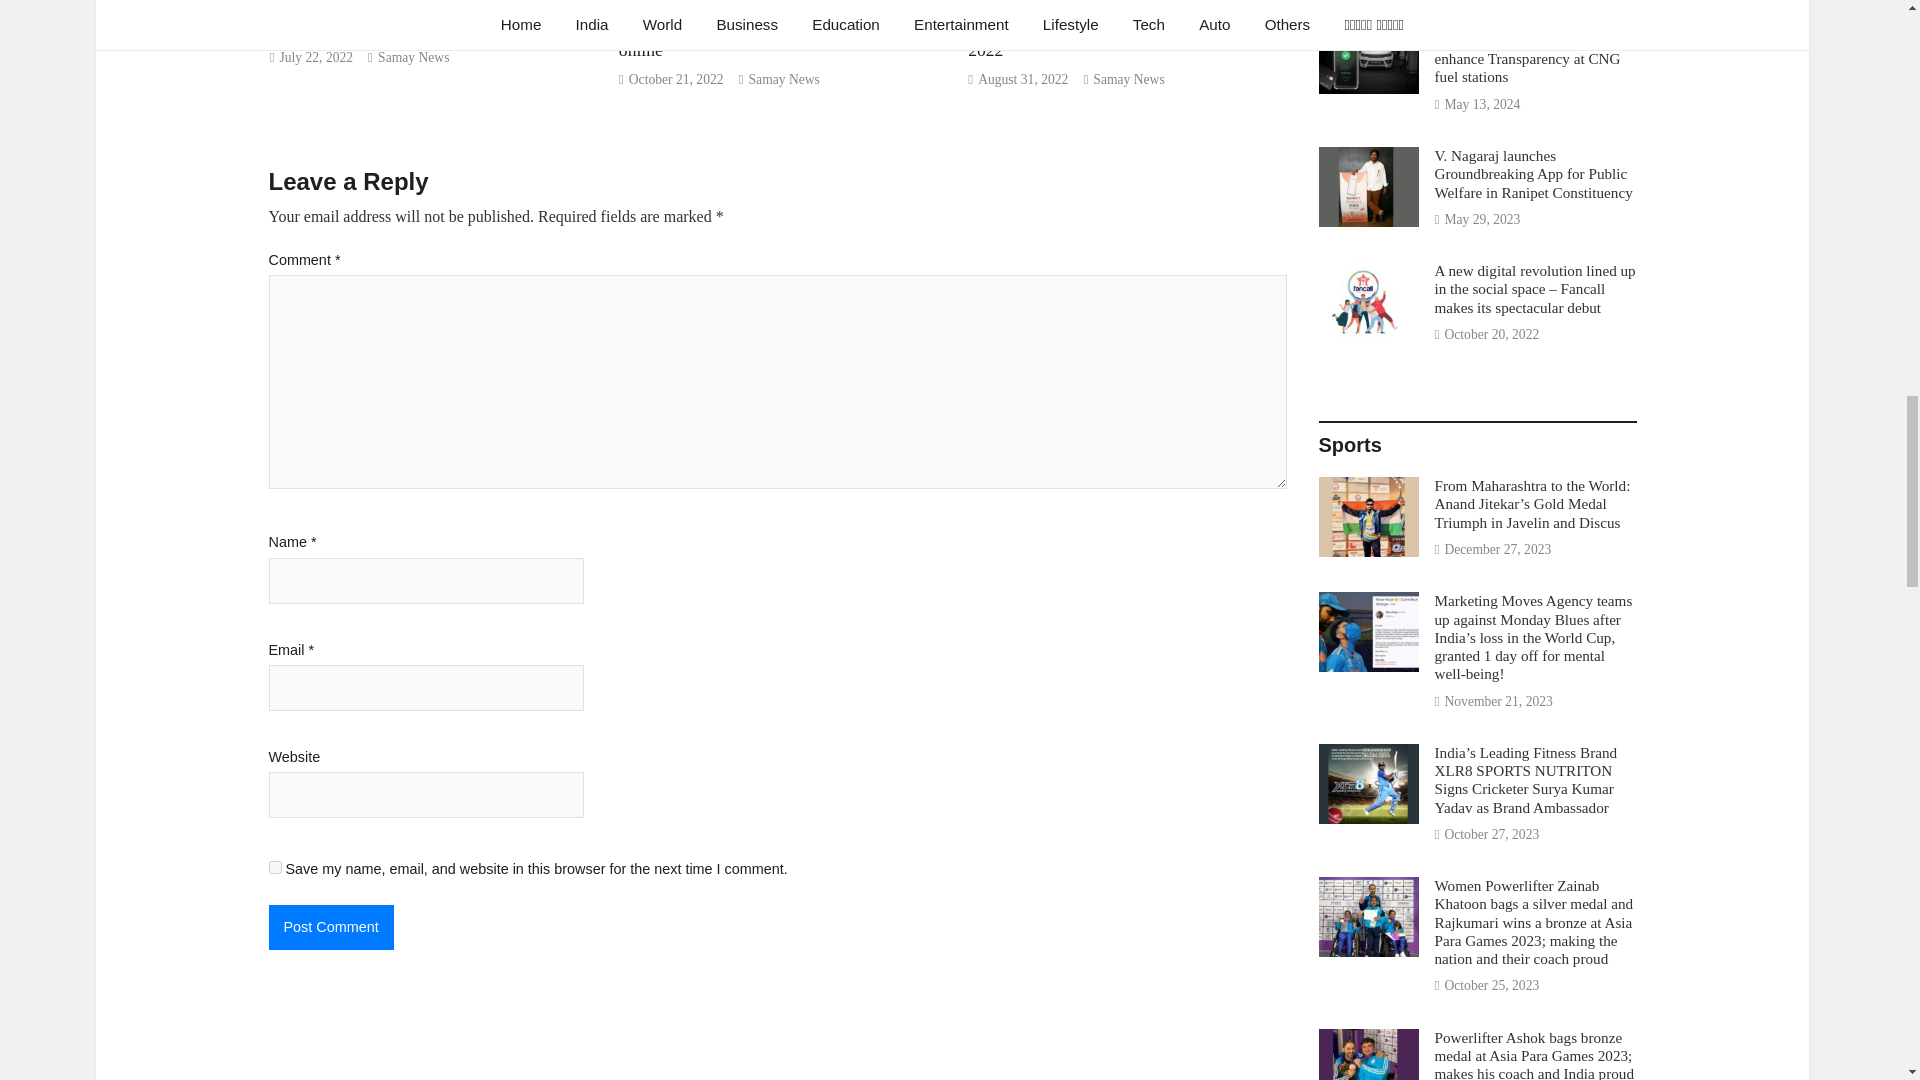 The width and height of the screenshot is (1920, 1080). I want to click on Post Comment, so click(330, 927).